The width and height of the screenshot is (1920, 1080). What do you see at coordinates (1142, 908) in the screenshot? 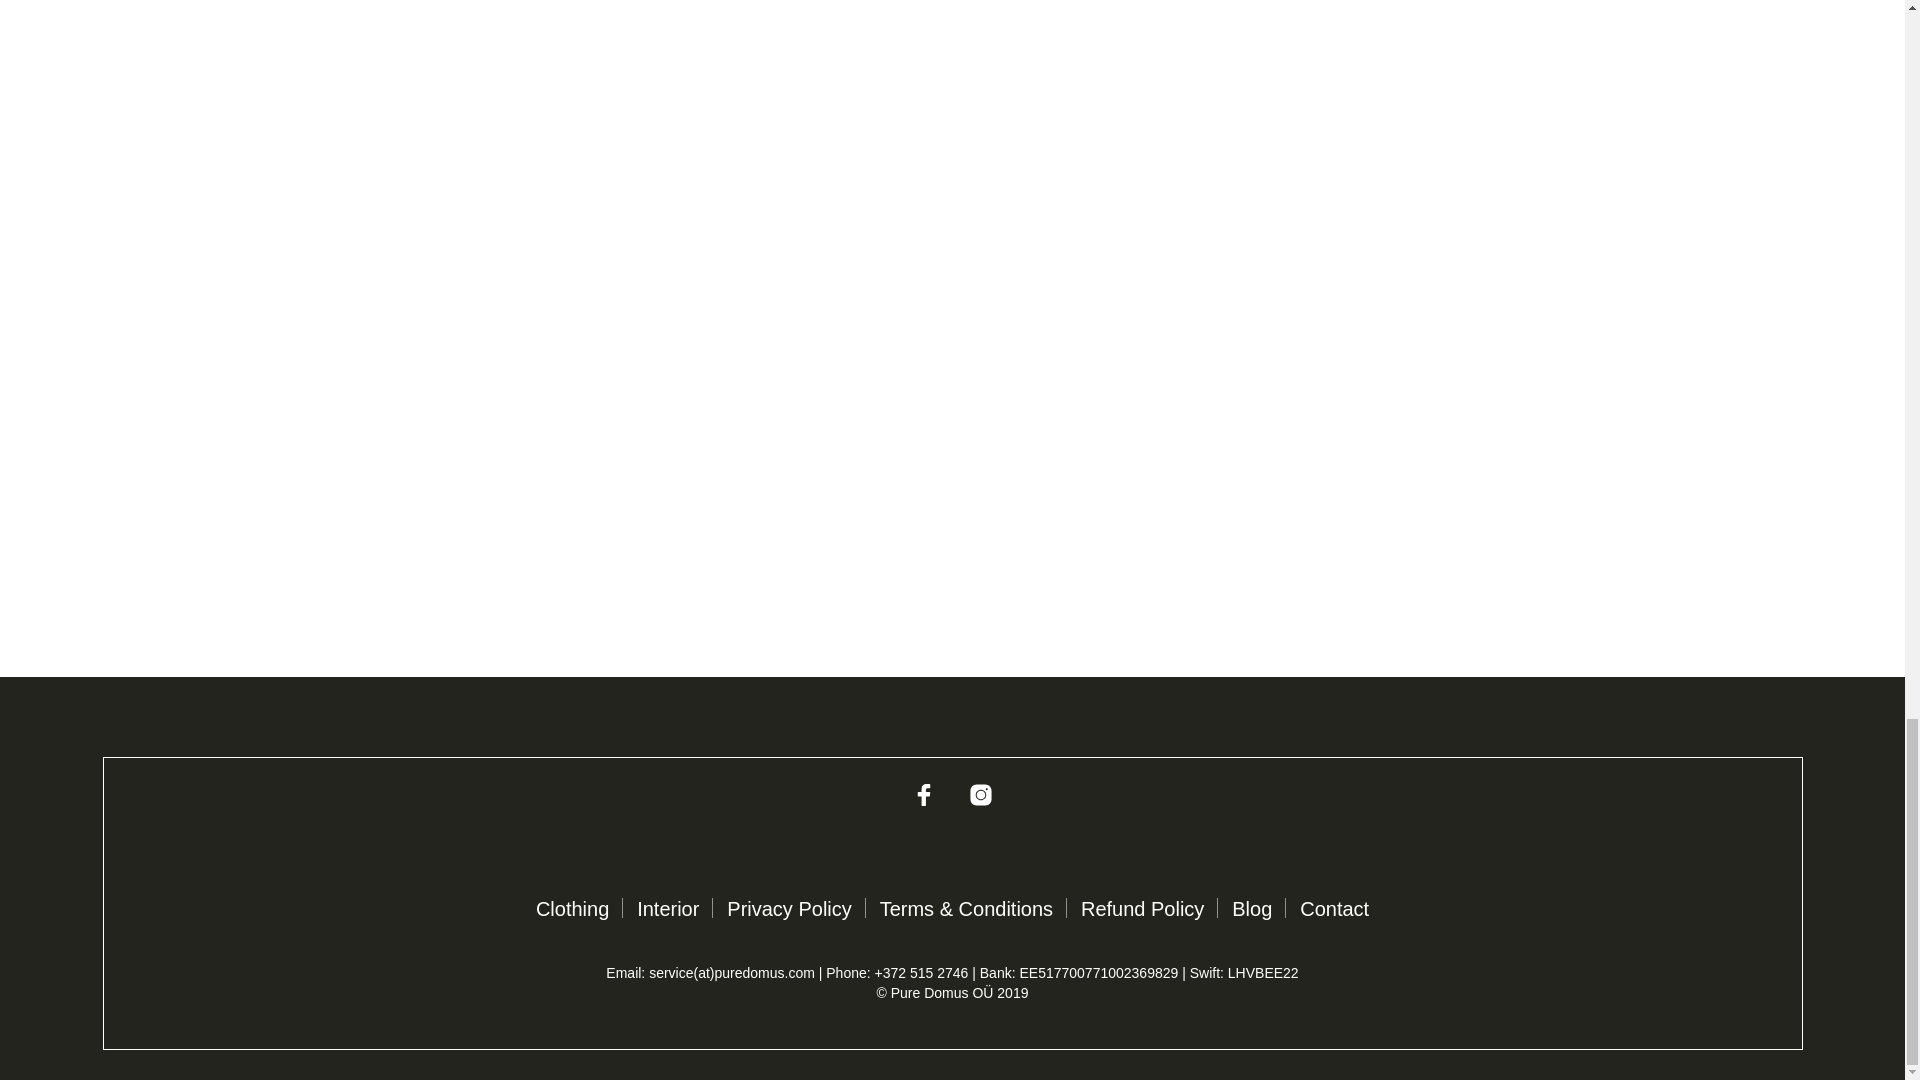
I see `Refund Policy` at bounding box center [1142, 908].